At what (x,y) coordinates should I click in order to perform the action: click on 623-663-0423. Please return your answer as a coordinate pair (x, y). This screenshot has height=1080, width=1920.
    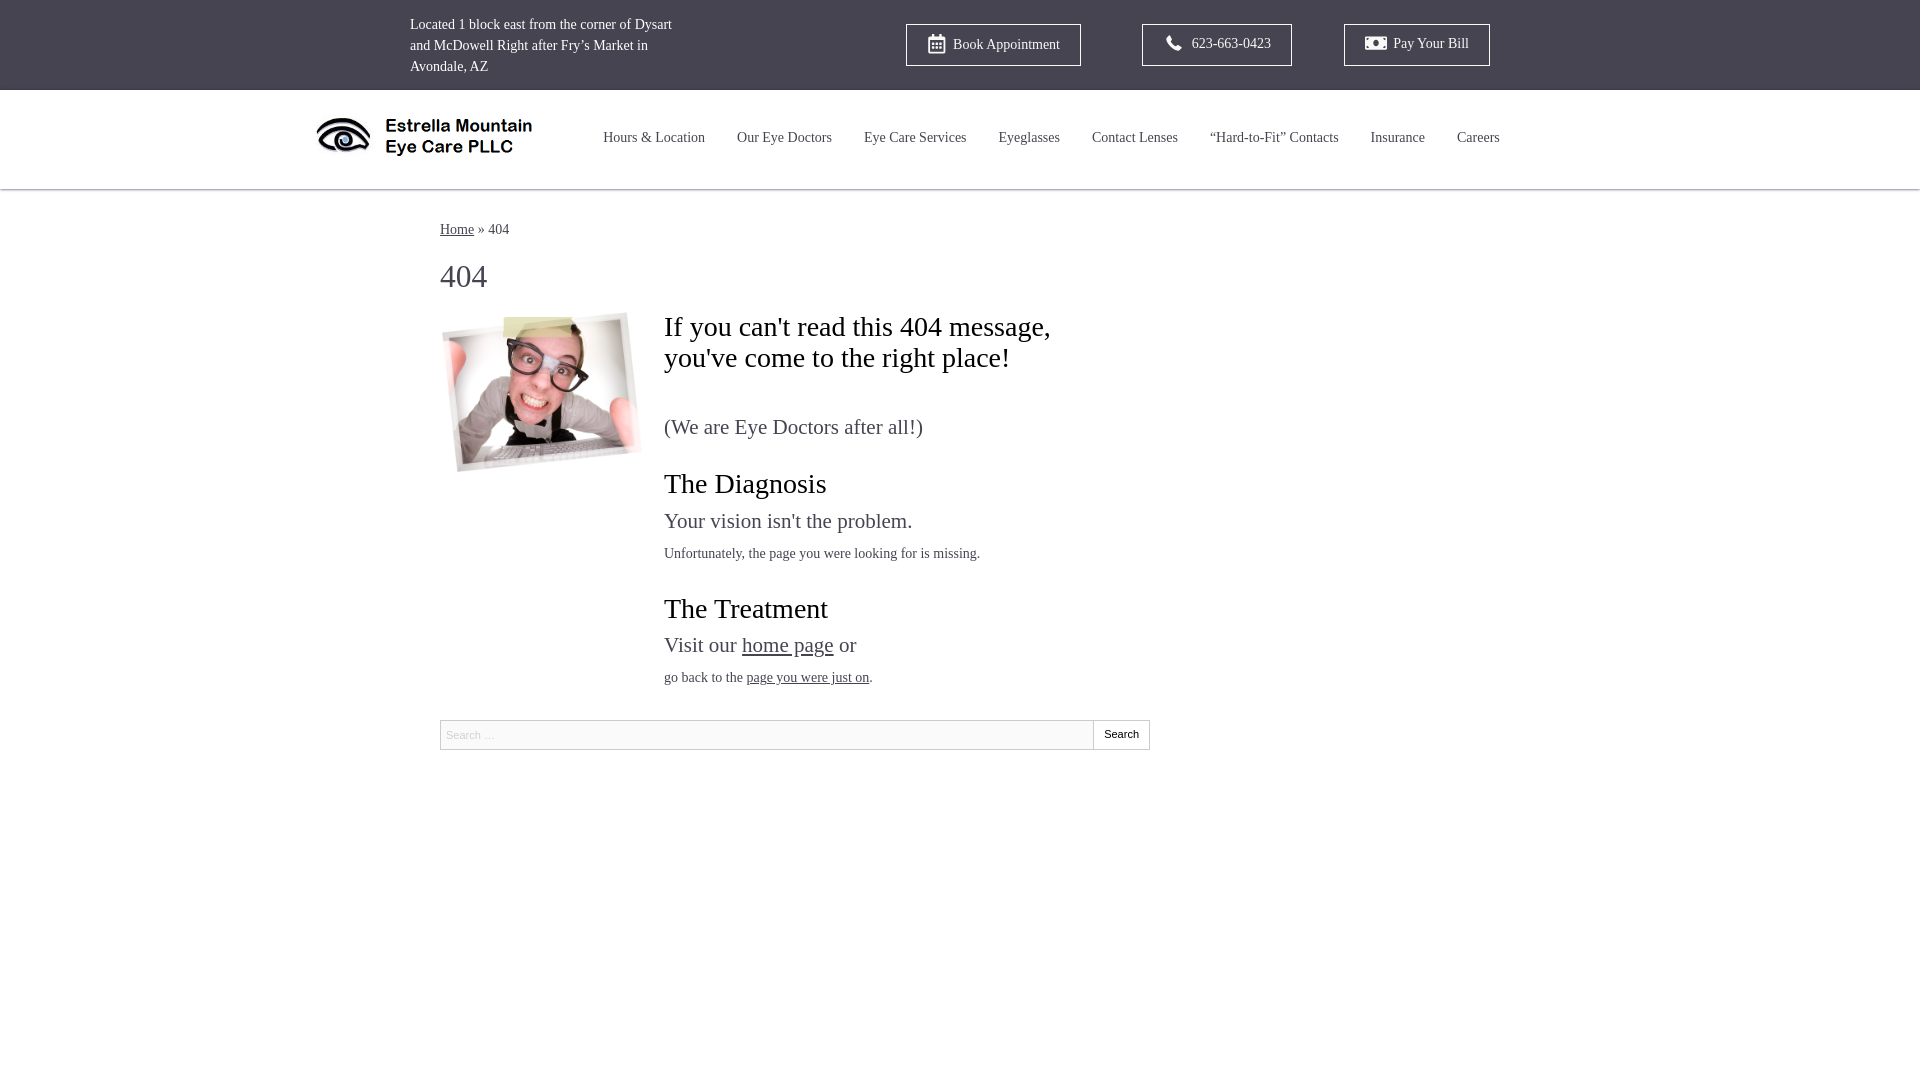
    Looking at the image, I should click on (1217, 44).